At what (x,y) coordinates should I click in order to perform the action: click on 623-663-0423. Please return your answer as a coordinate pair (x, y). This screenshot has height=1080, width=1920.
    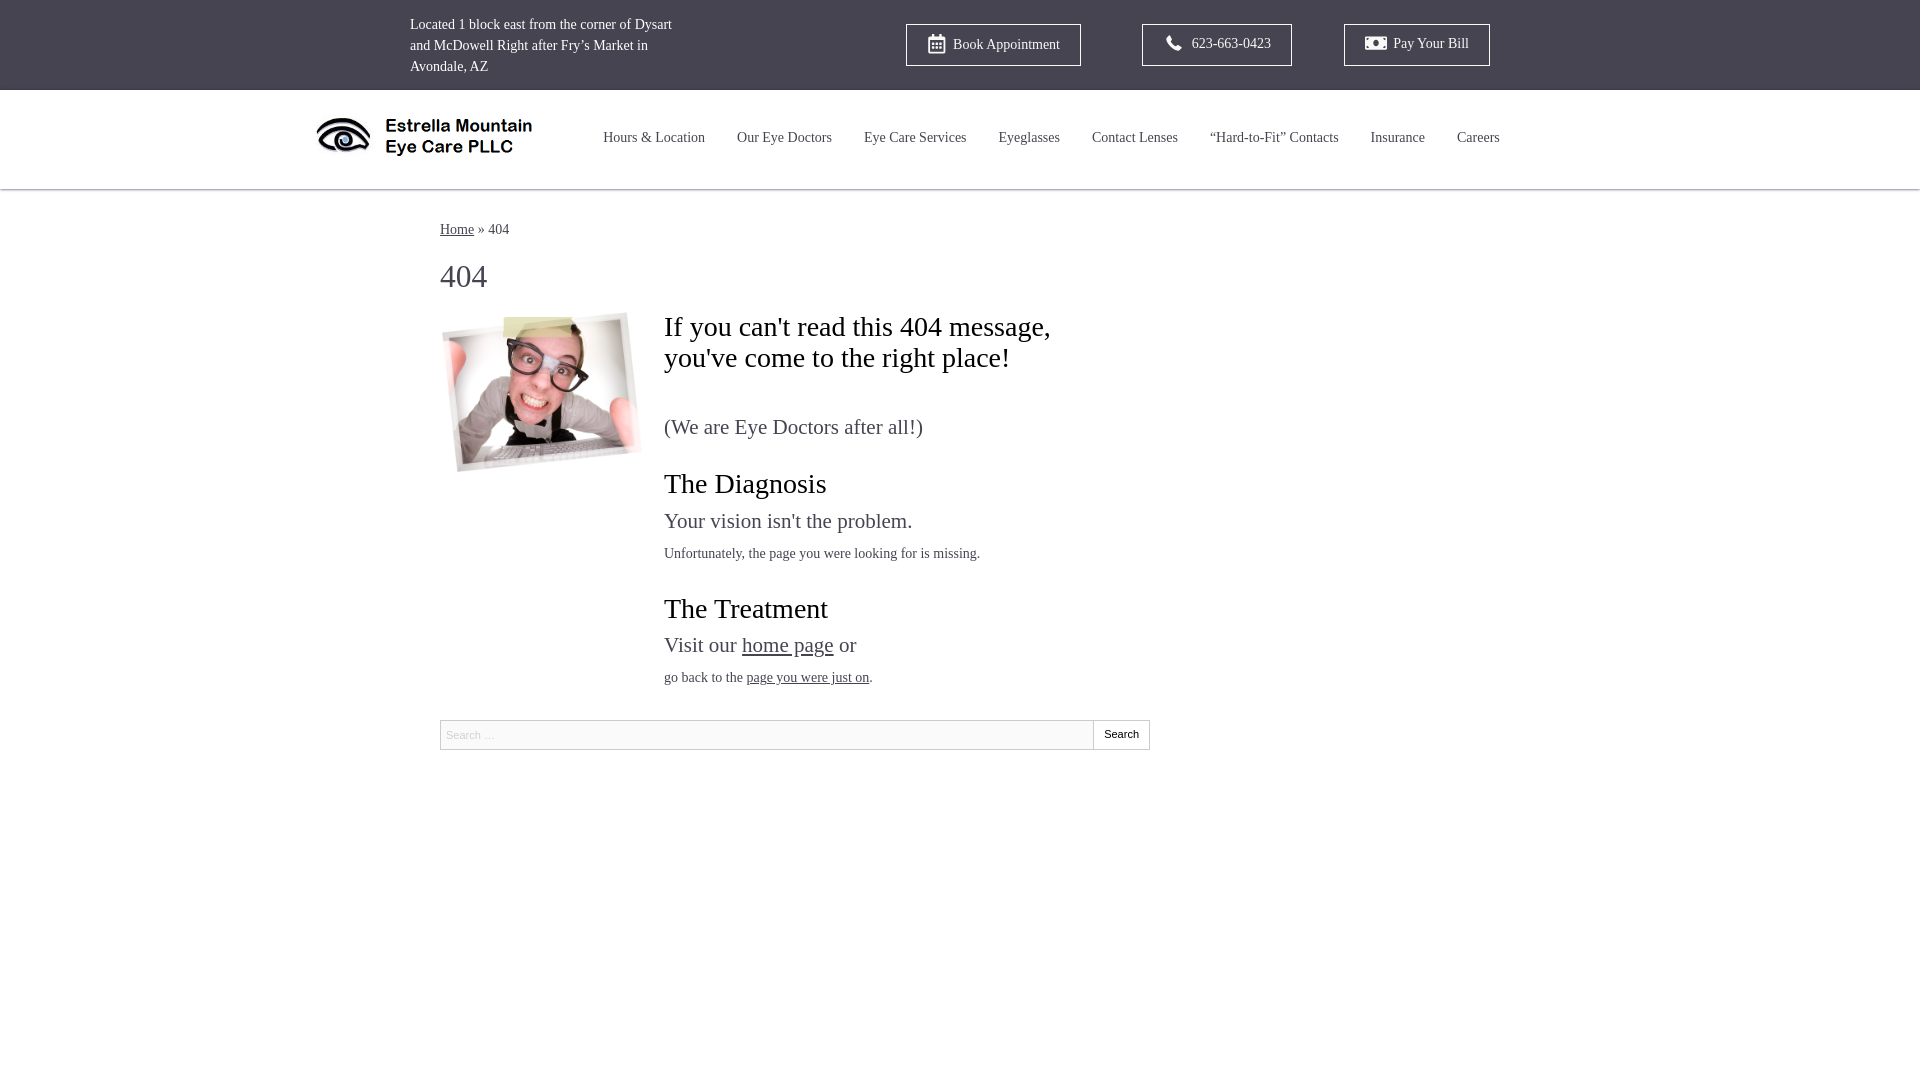
    Looking at the image, I should click on (1217, 44).